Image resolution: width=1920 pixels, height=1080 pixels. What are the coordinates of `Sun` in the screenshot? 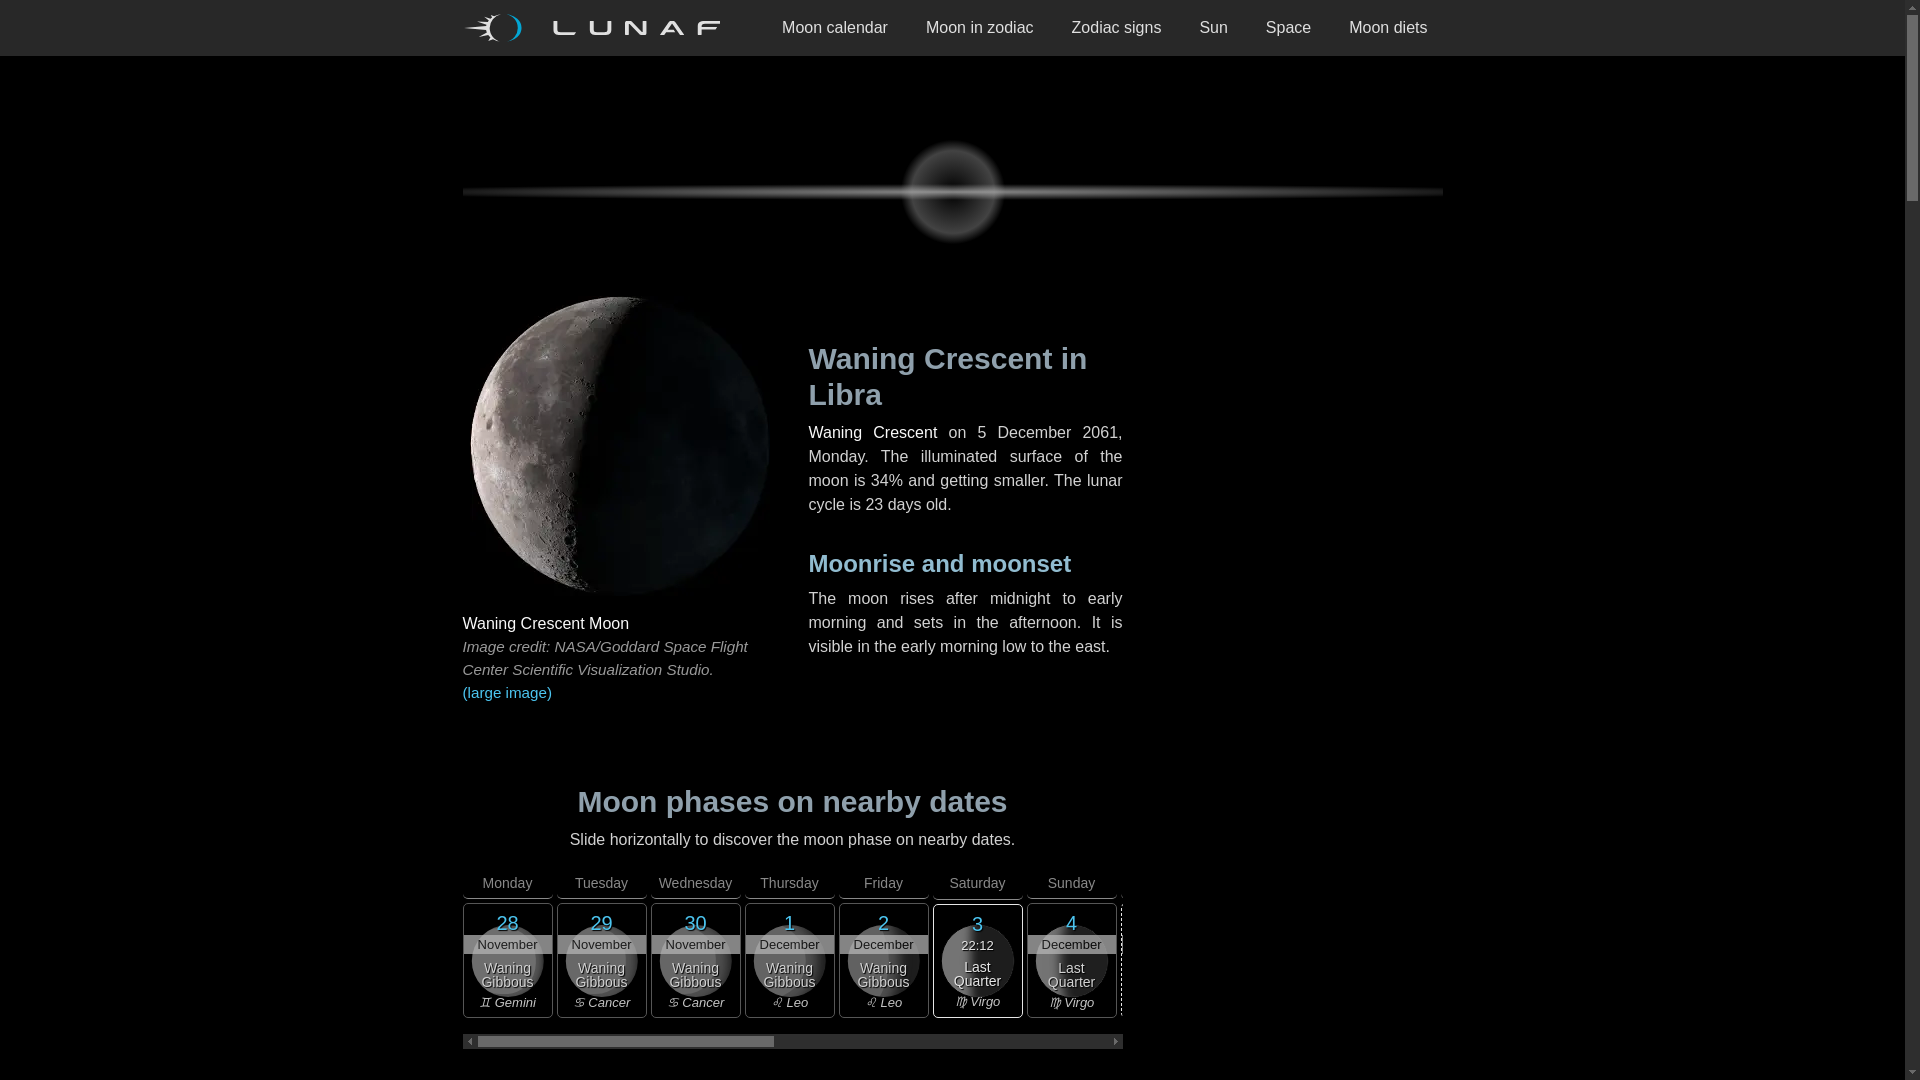 It's located at (1213, 28).